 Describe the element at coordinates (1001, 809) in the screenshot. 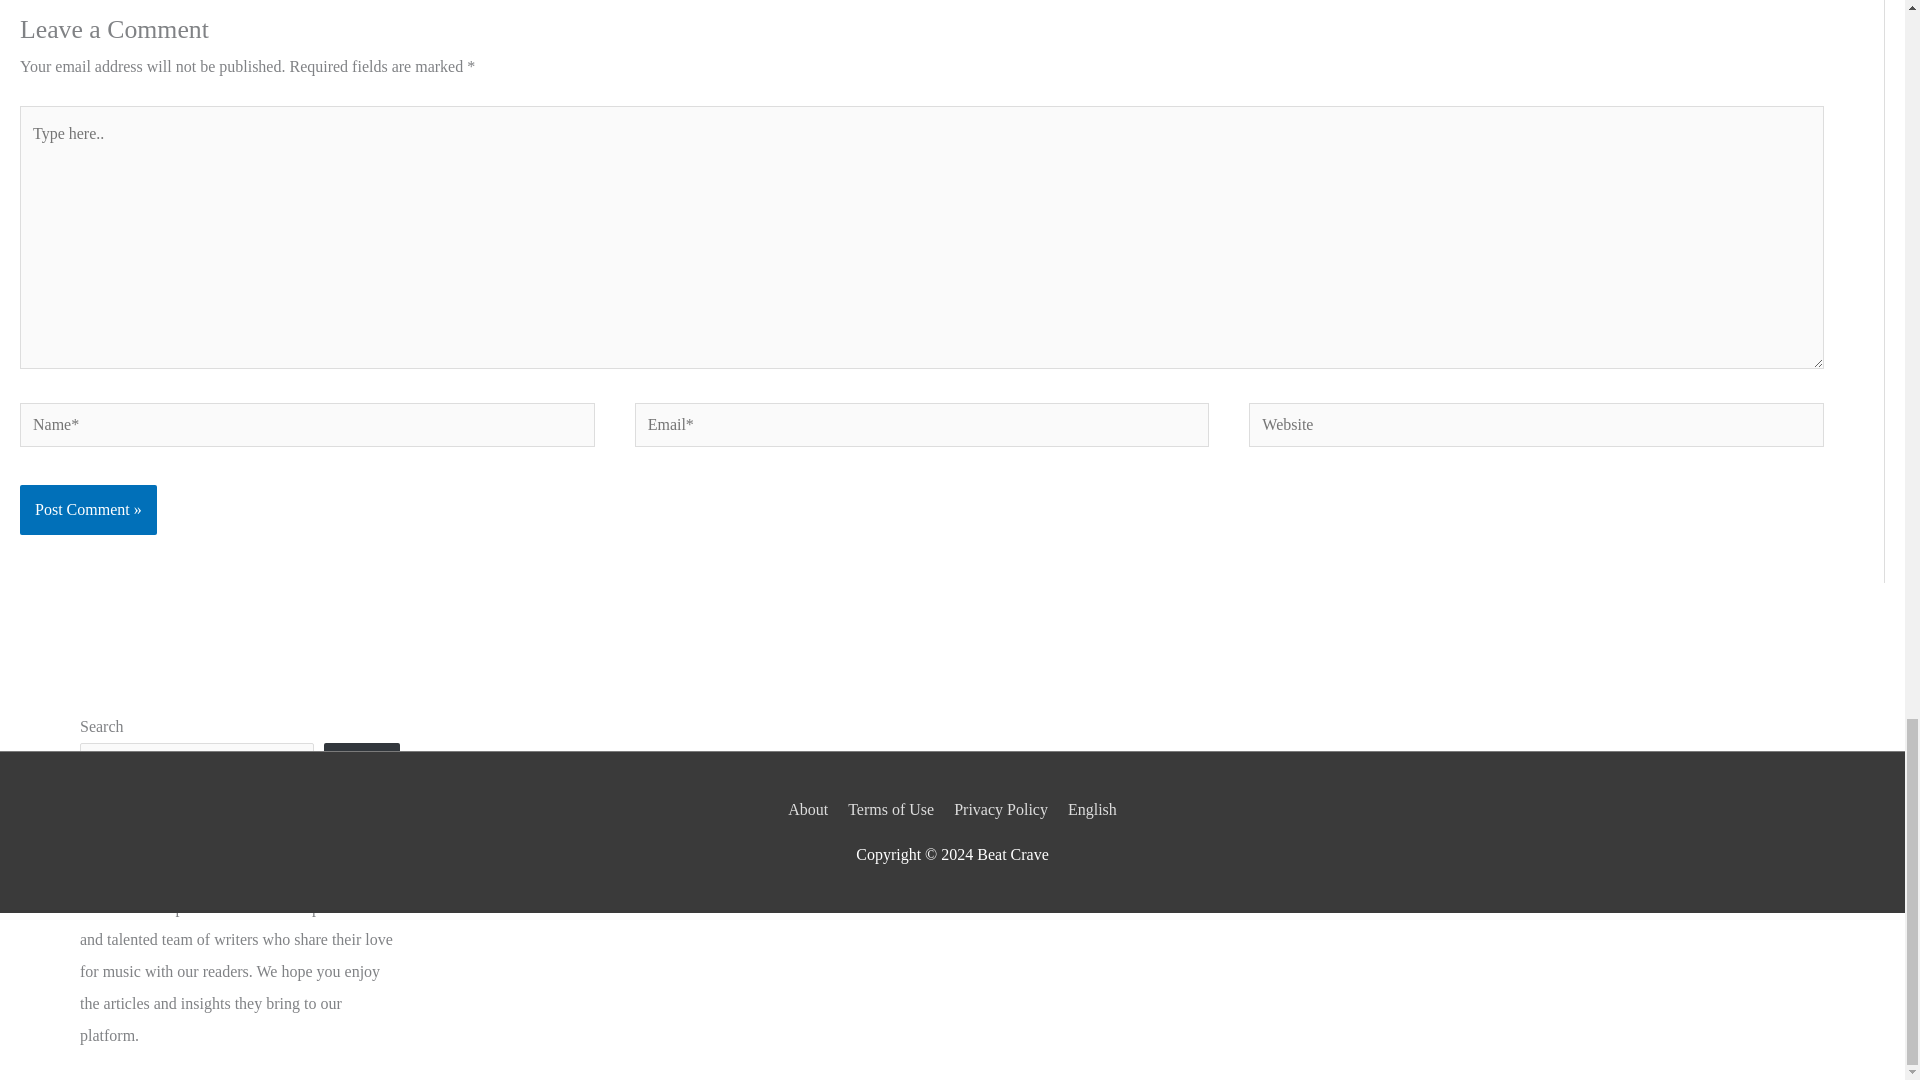

I see `Privacy Policy` at that location.